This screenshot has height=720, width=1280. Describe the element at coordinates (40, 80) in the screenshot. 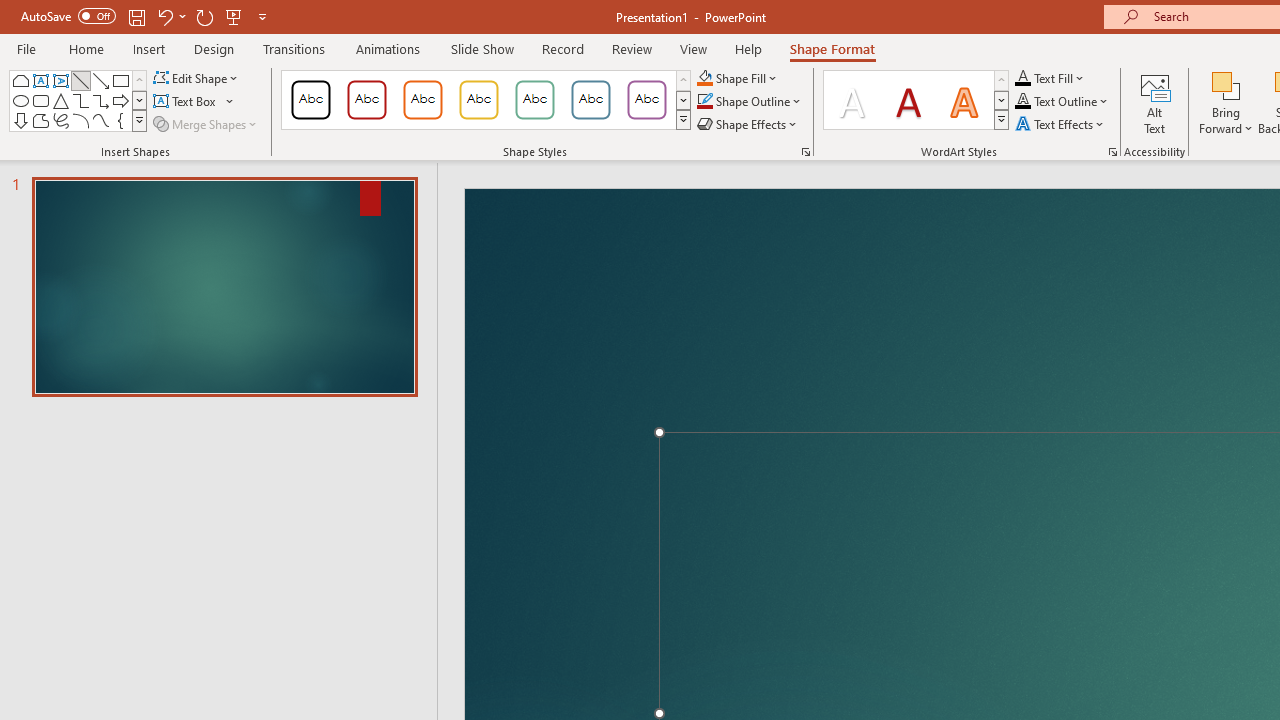

I see `Text Box` at that location.